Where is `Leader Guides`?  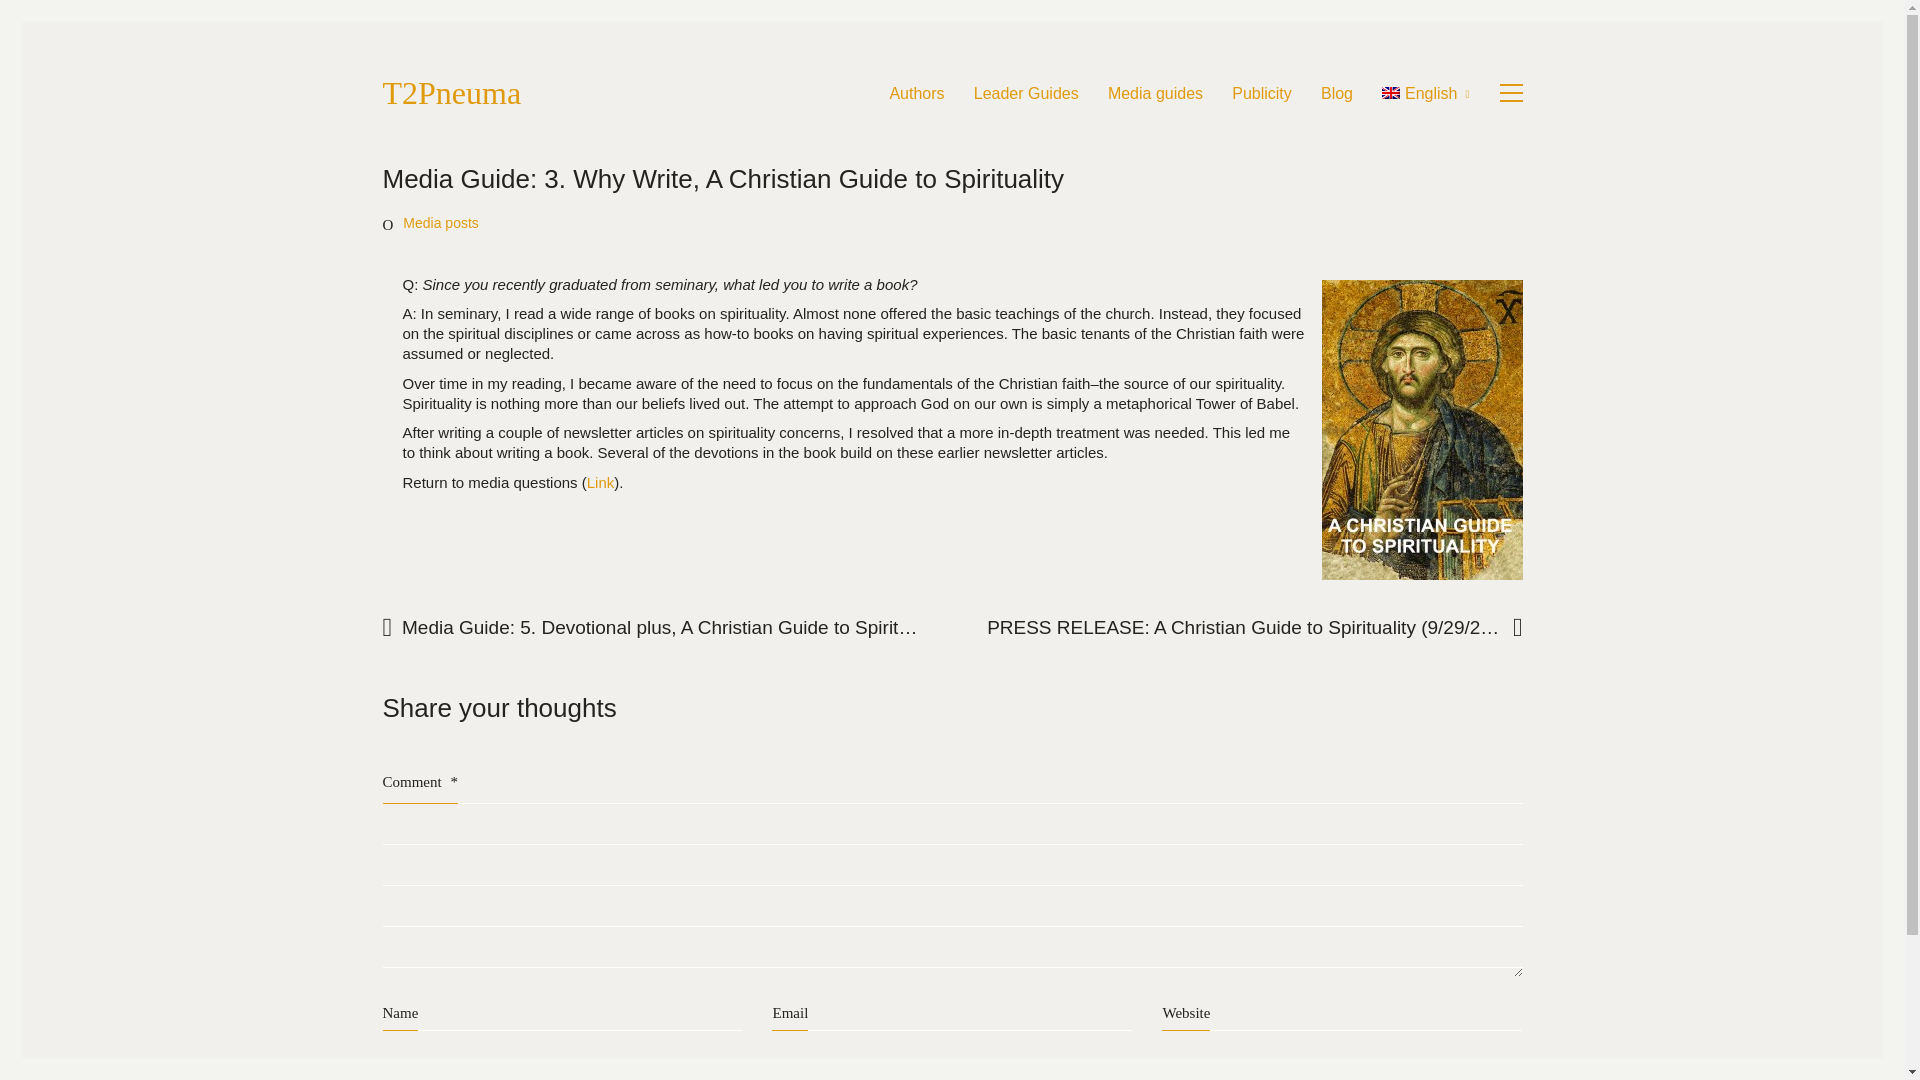 Leader Guides is located at coordinates (1026, 93).